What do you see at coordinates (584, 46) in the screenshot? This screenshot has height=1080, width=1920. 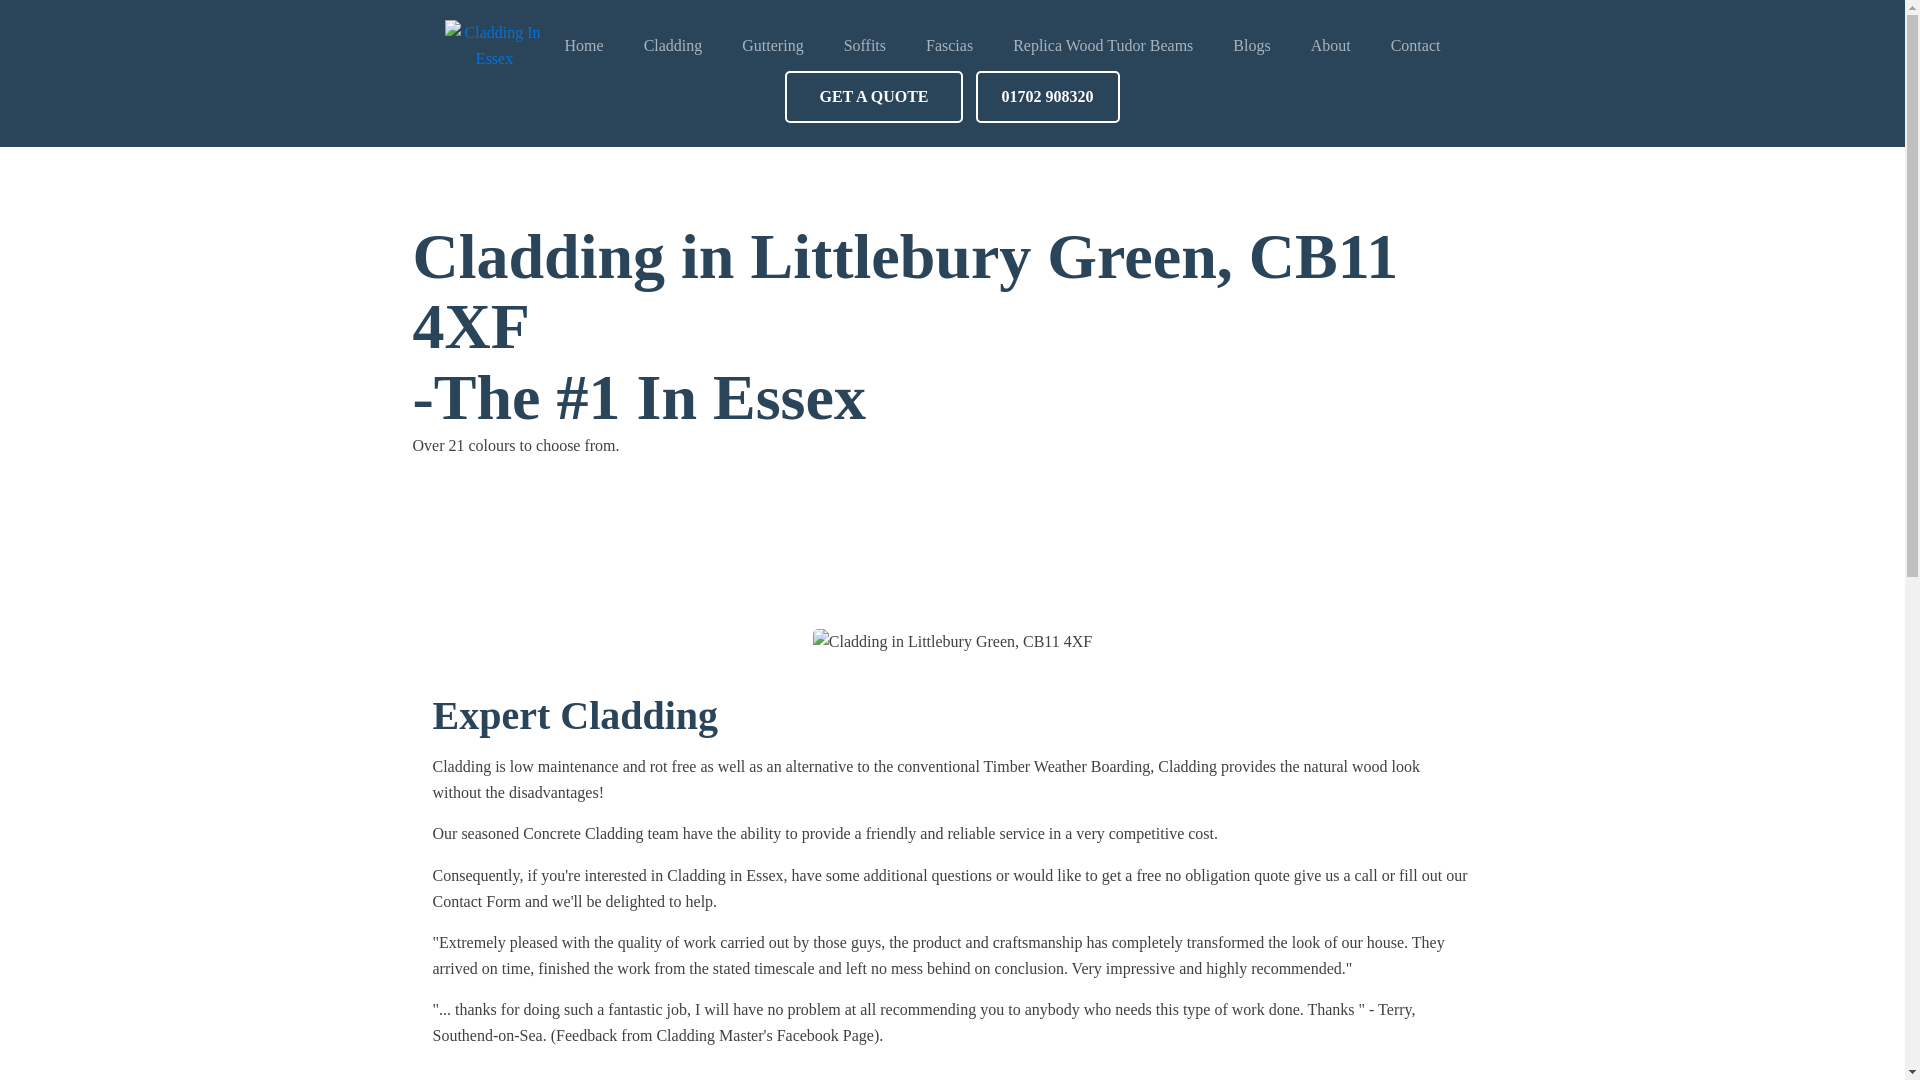 I see `Home` at bounding box center [584, 46].